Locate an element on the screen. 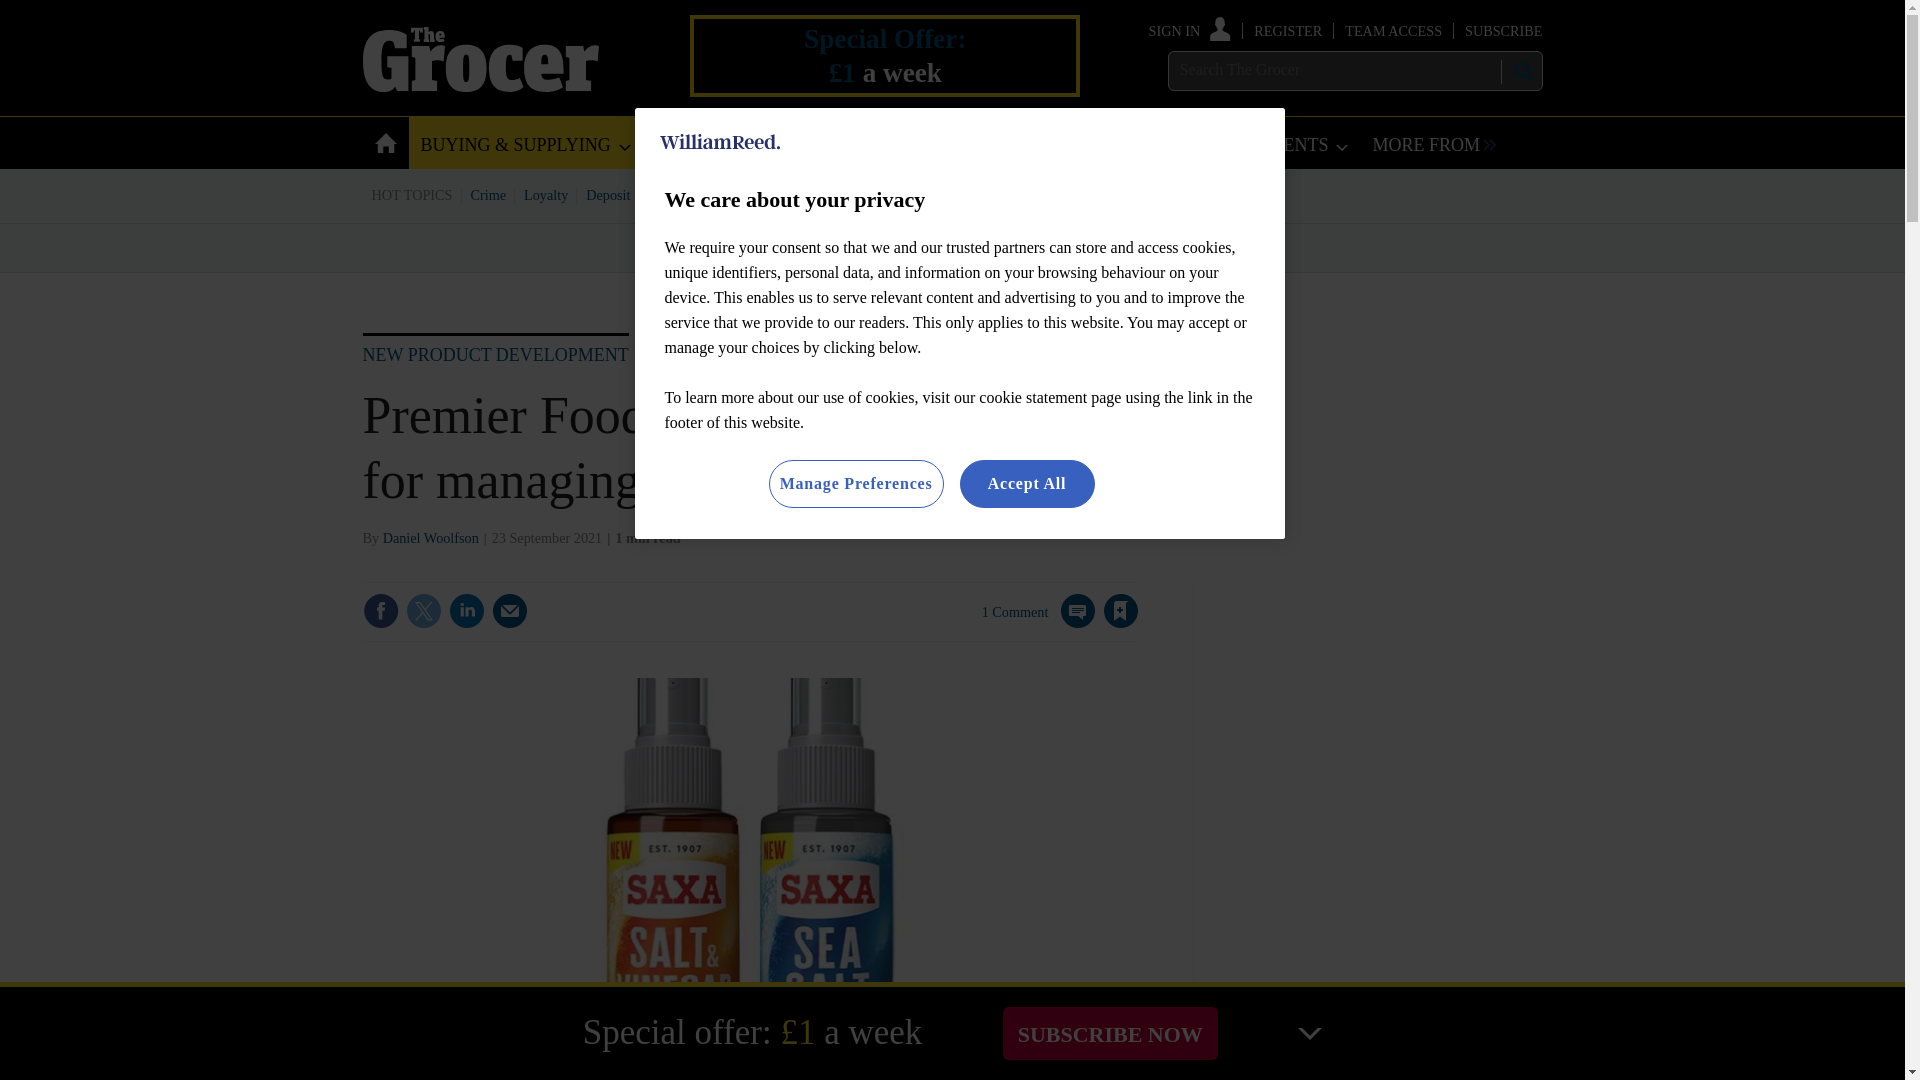 Image resolution: width=1920 pixels, height=1080 pixels. SIGN IN is located at coordinates (1190, 30).